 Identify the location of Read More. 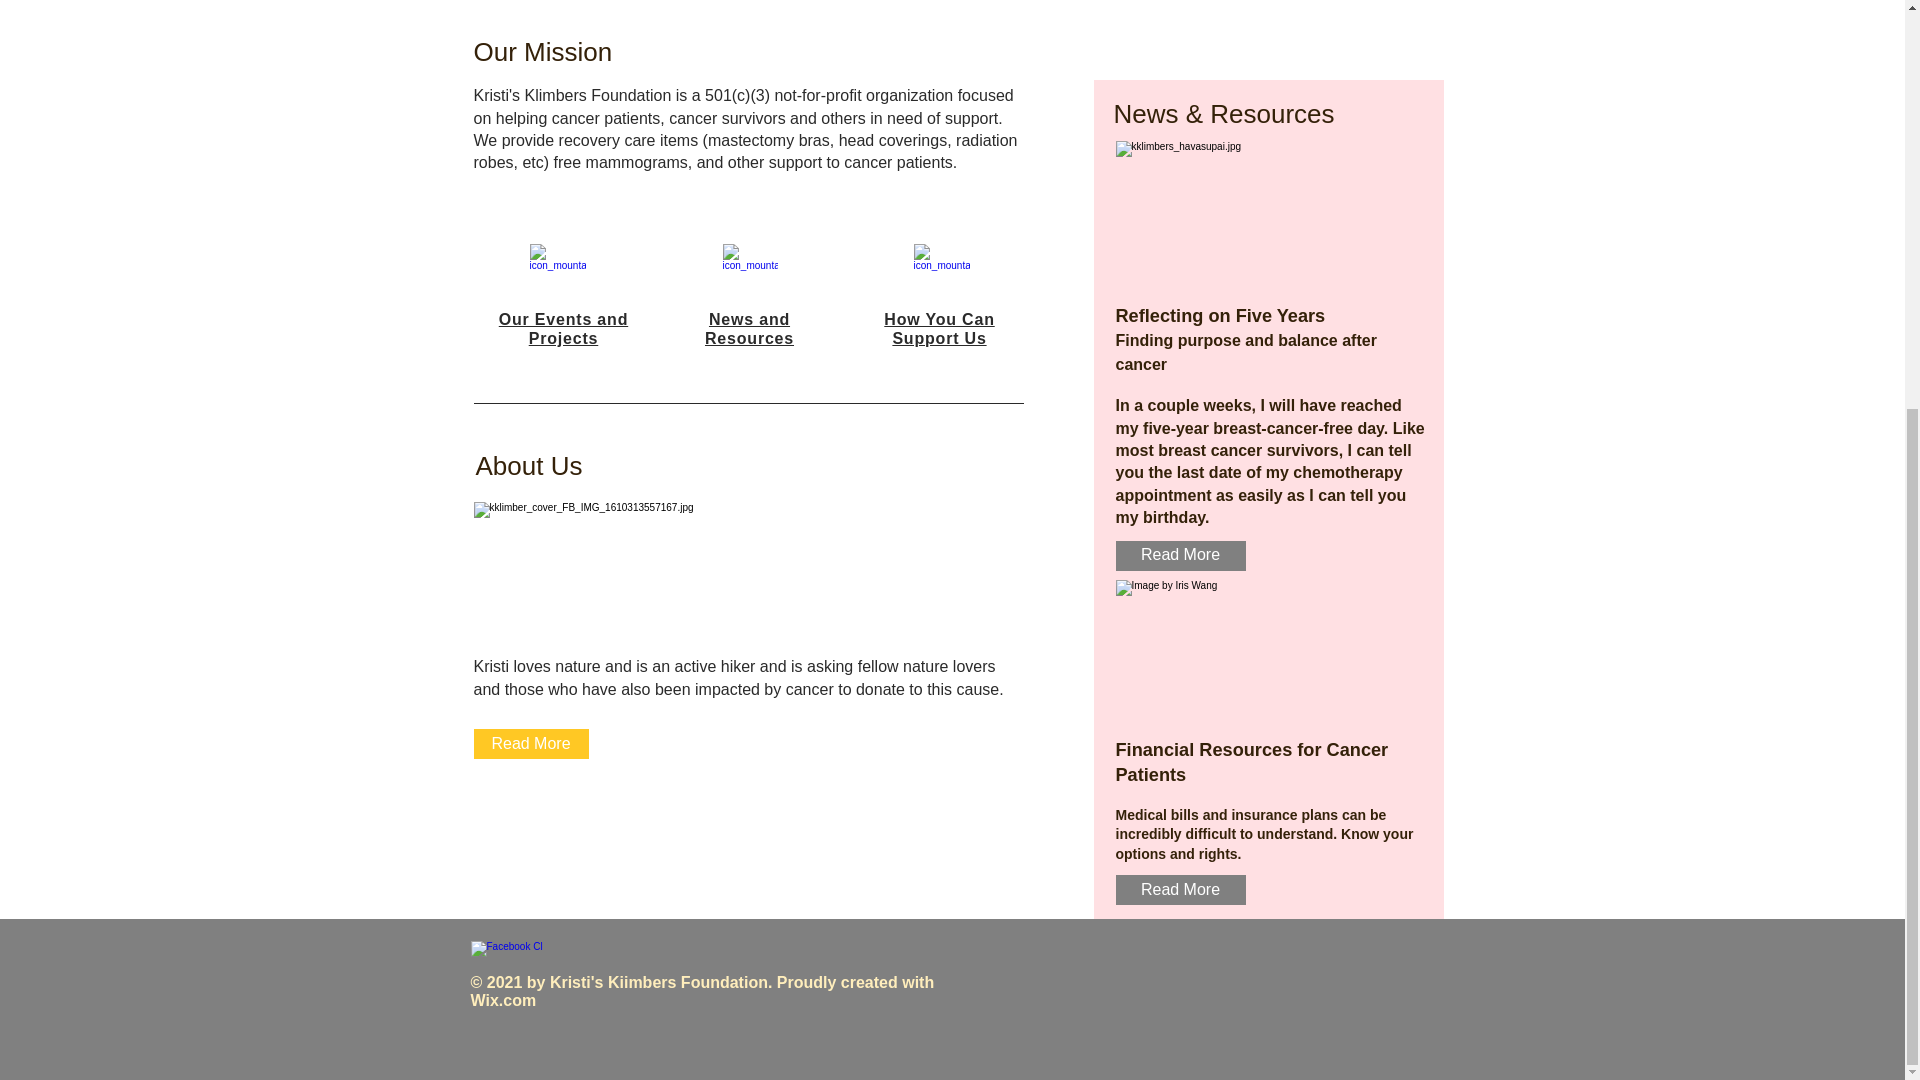
(1180, 556).